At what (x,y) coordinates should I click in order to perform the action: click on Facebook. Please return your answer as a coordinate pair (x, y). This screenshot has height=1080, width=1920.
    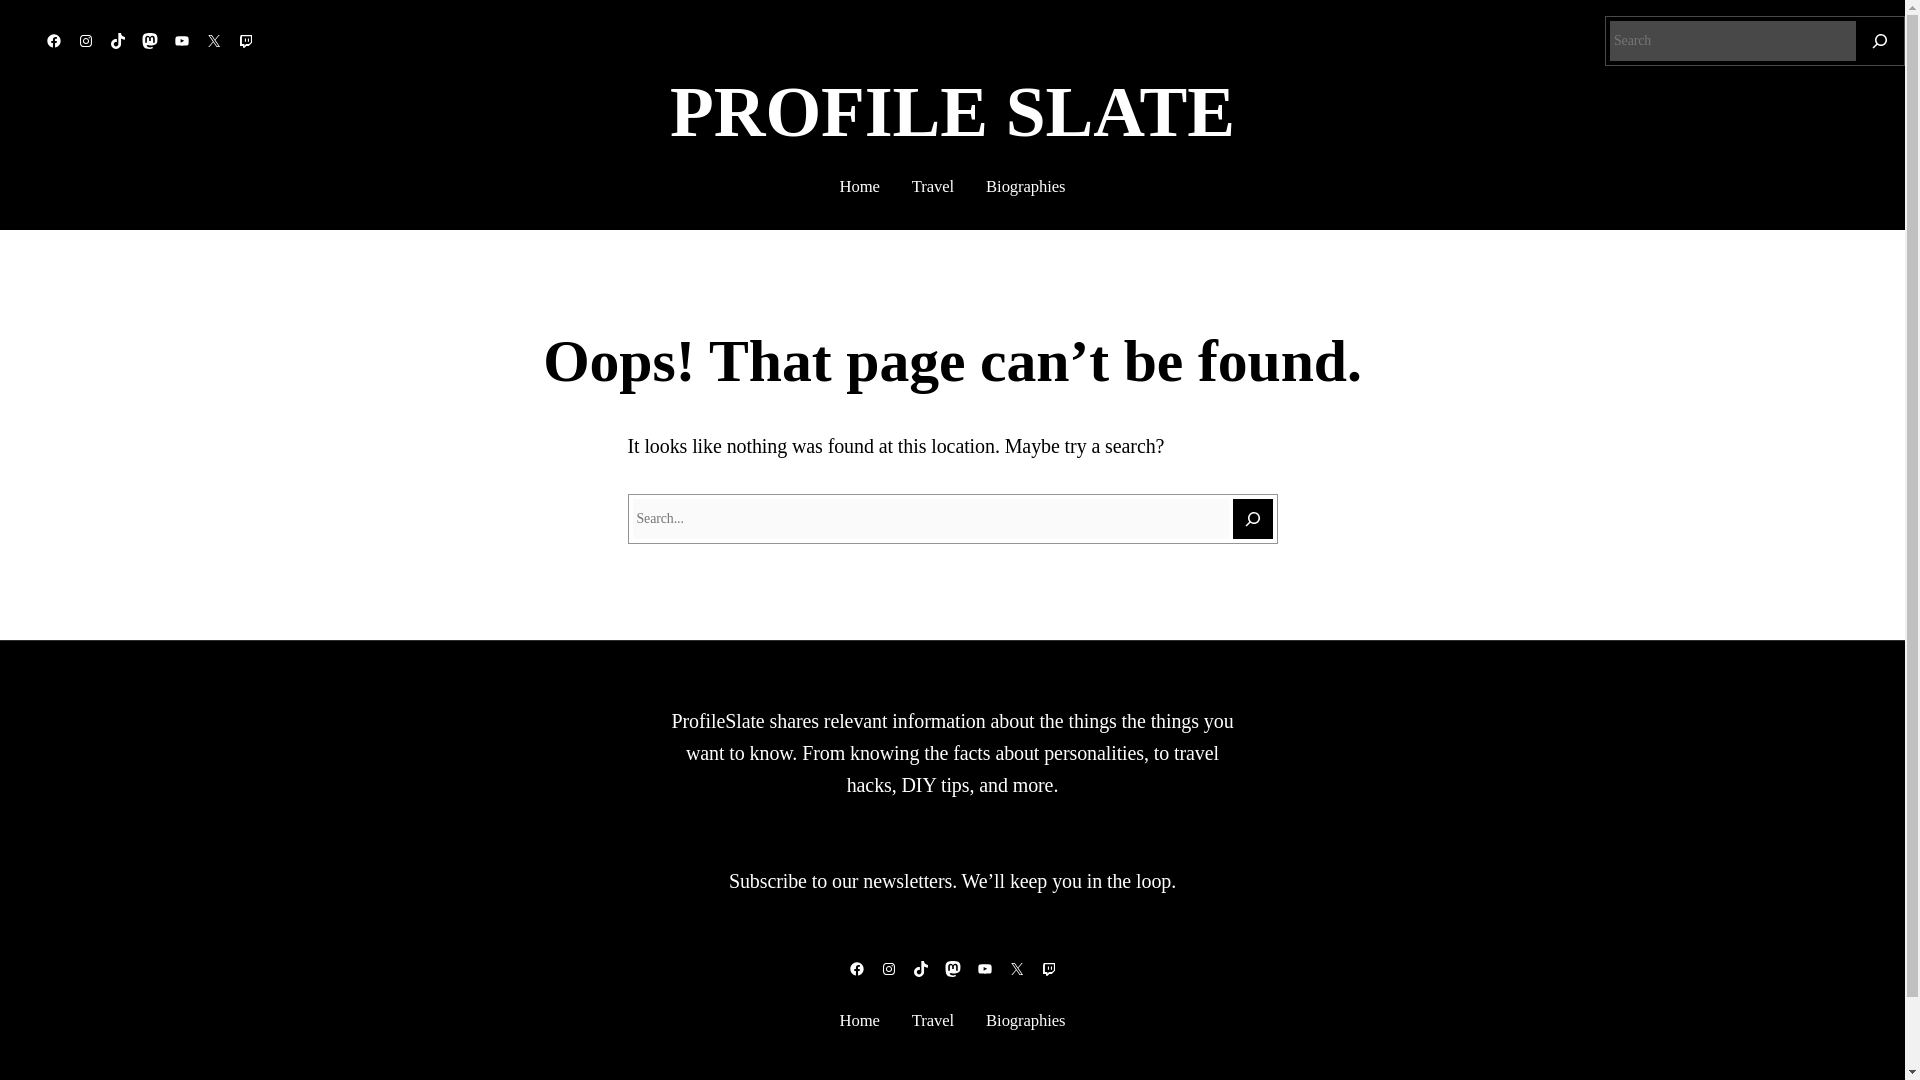
    Looking at the image, I should click on (856, 969).